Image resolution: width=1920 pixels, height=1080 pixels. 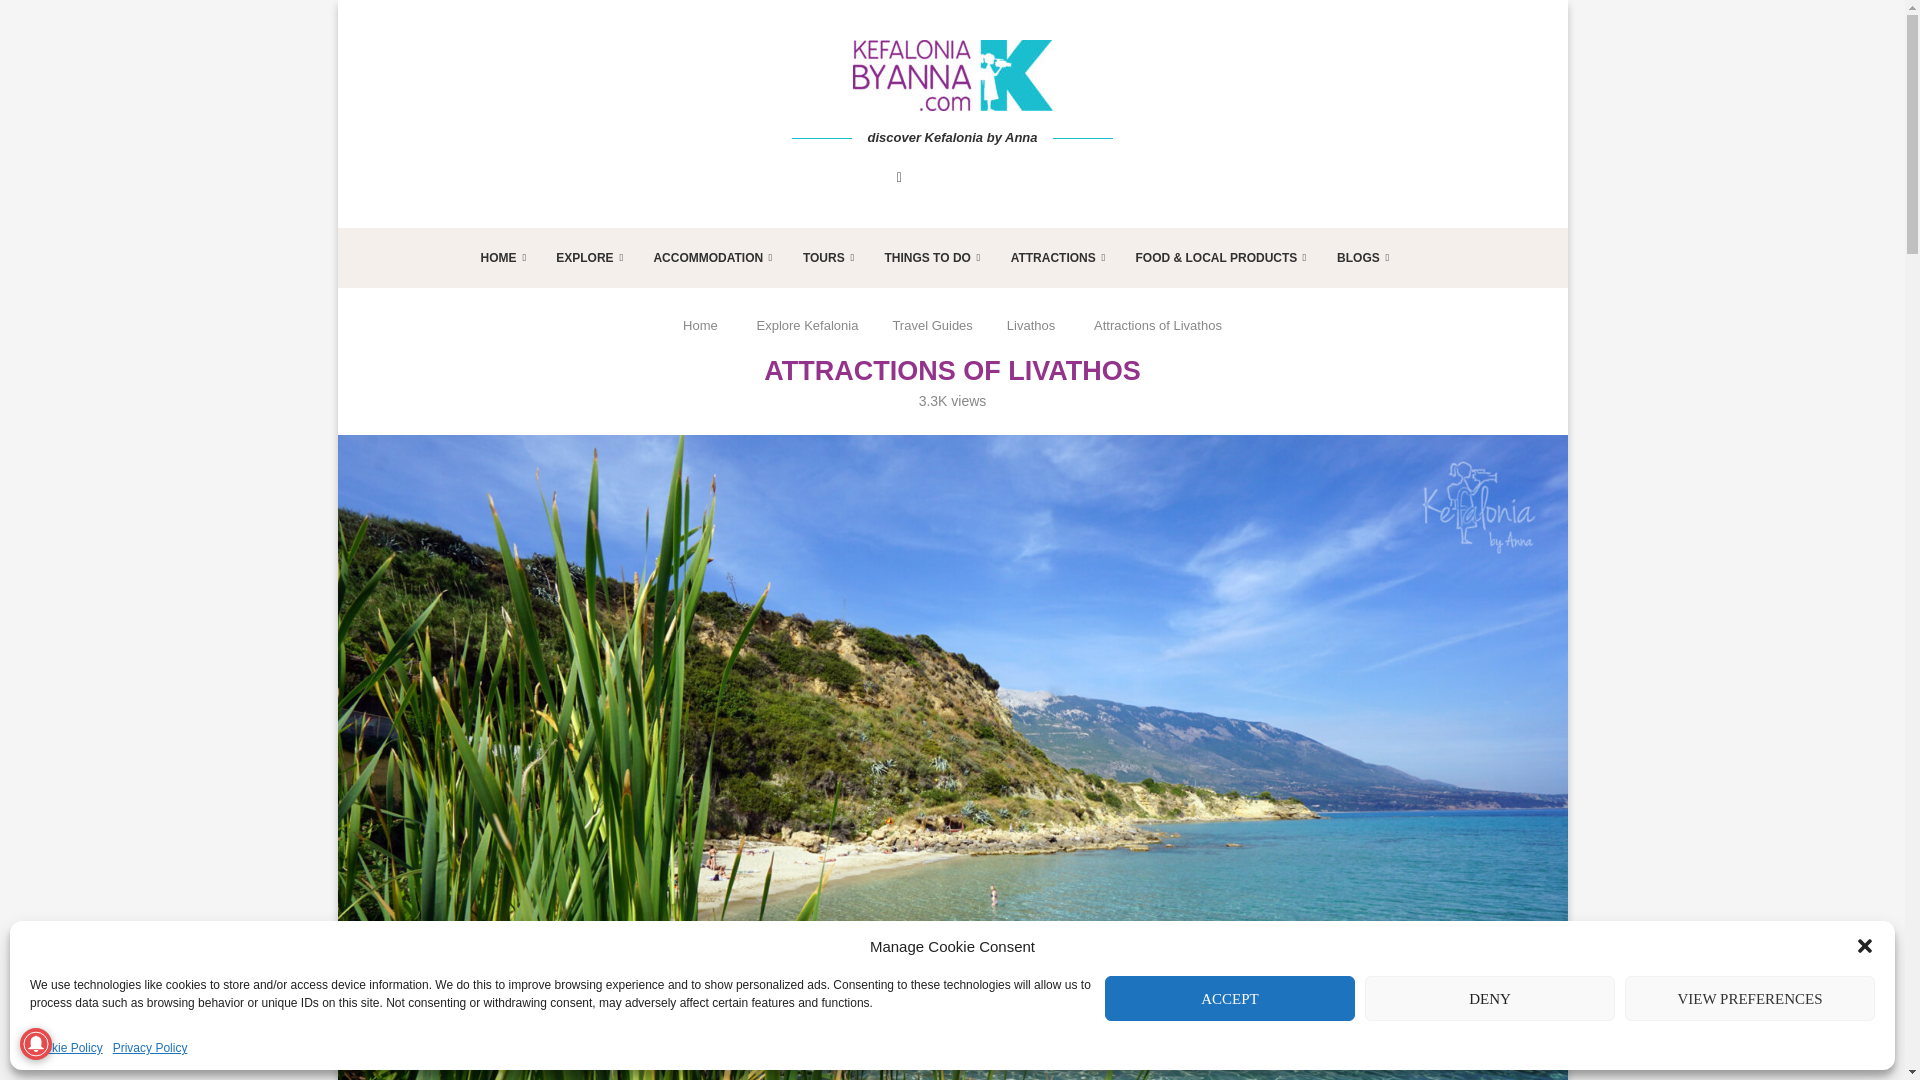 What do you see at coordinates (712, 256) in the screenshot?
I see `Accommodation in Kefalonia` at bounding box center [712, 256].